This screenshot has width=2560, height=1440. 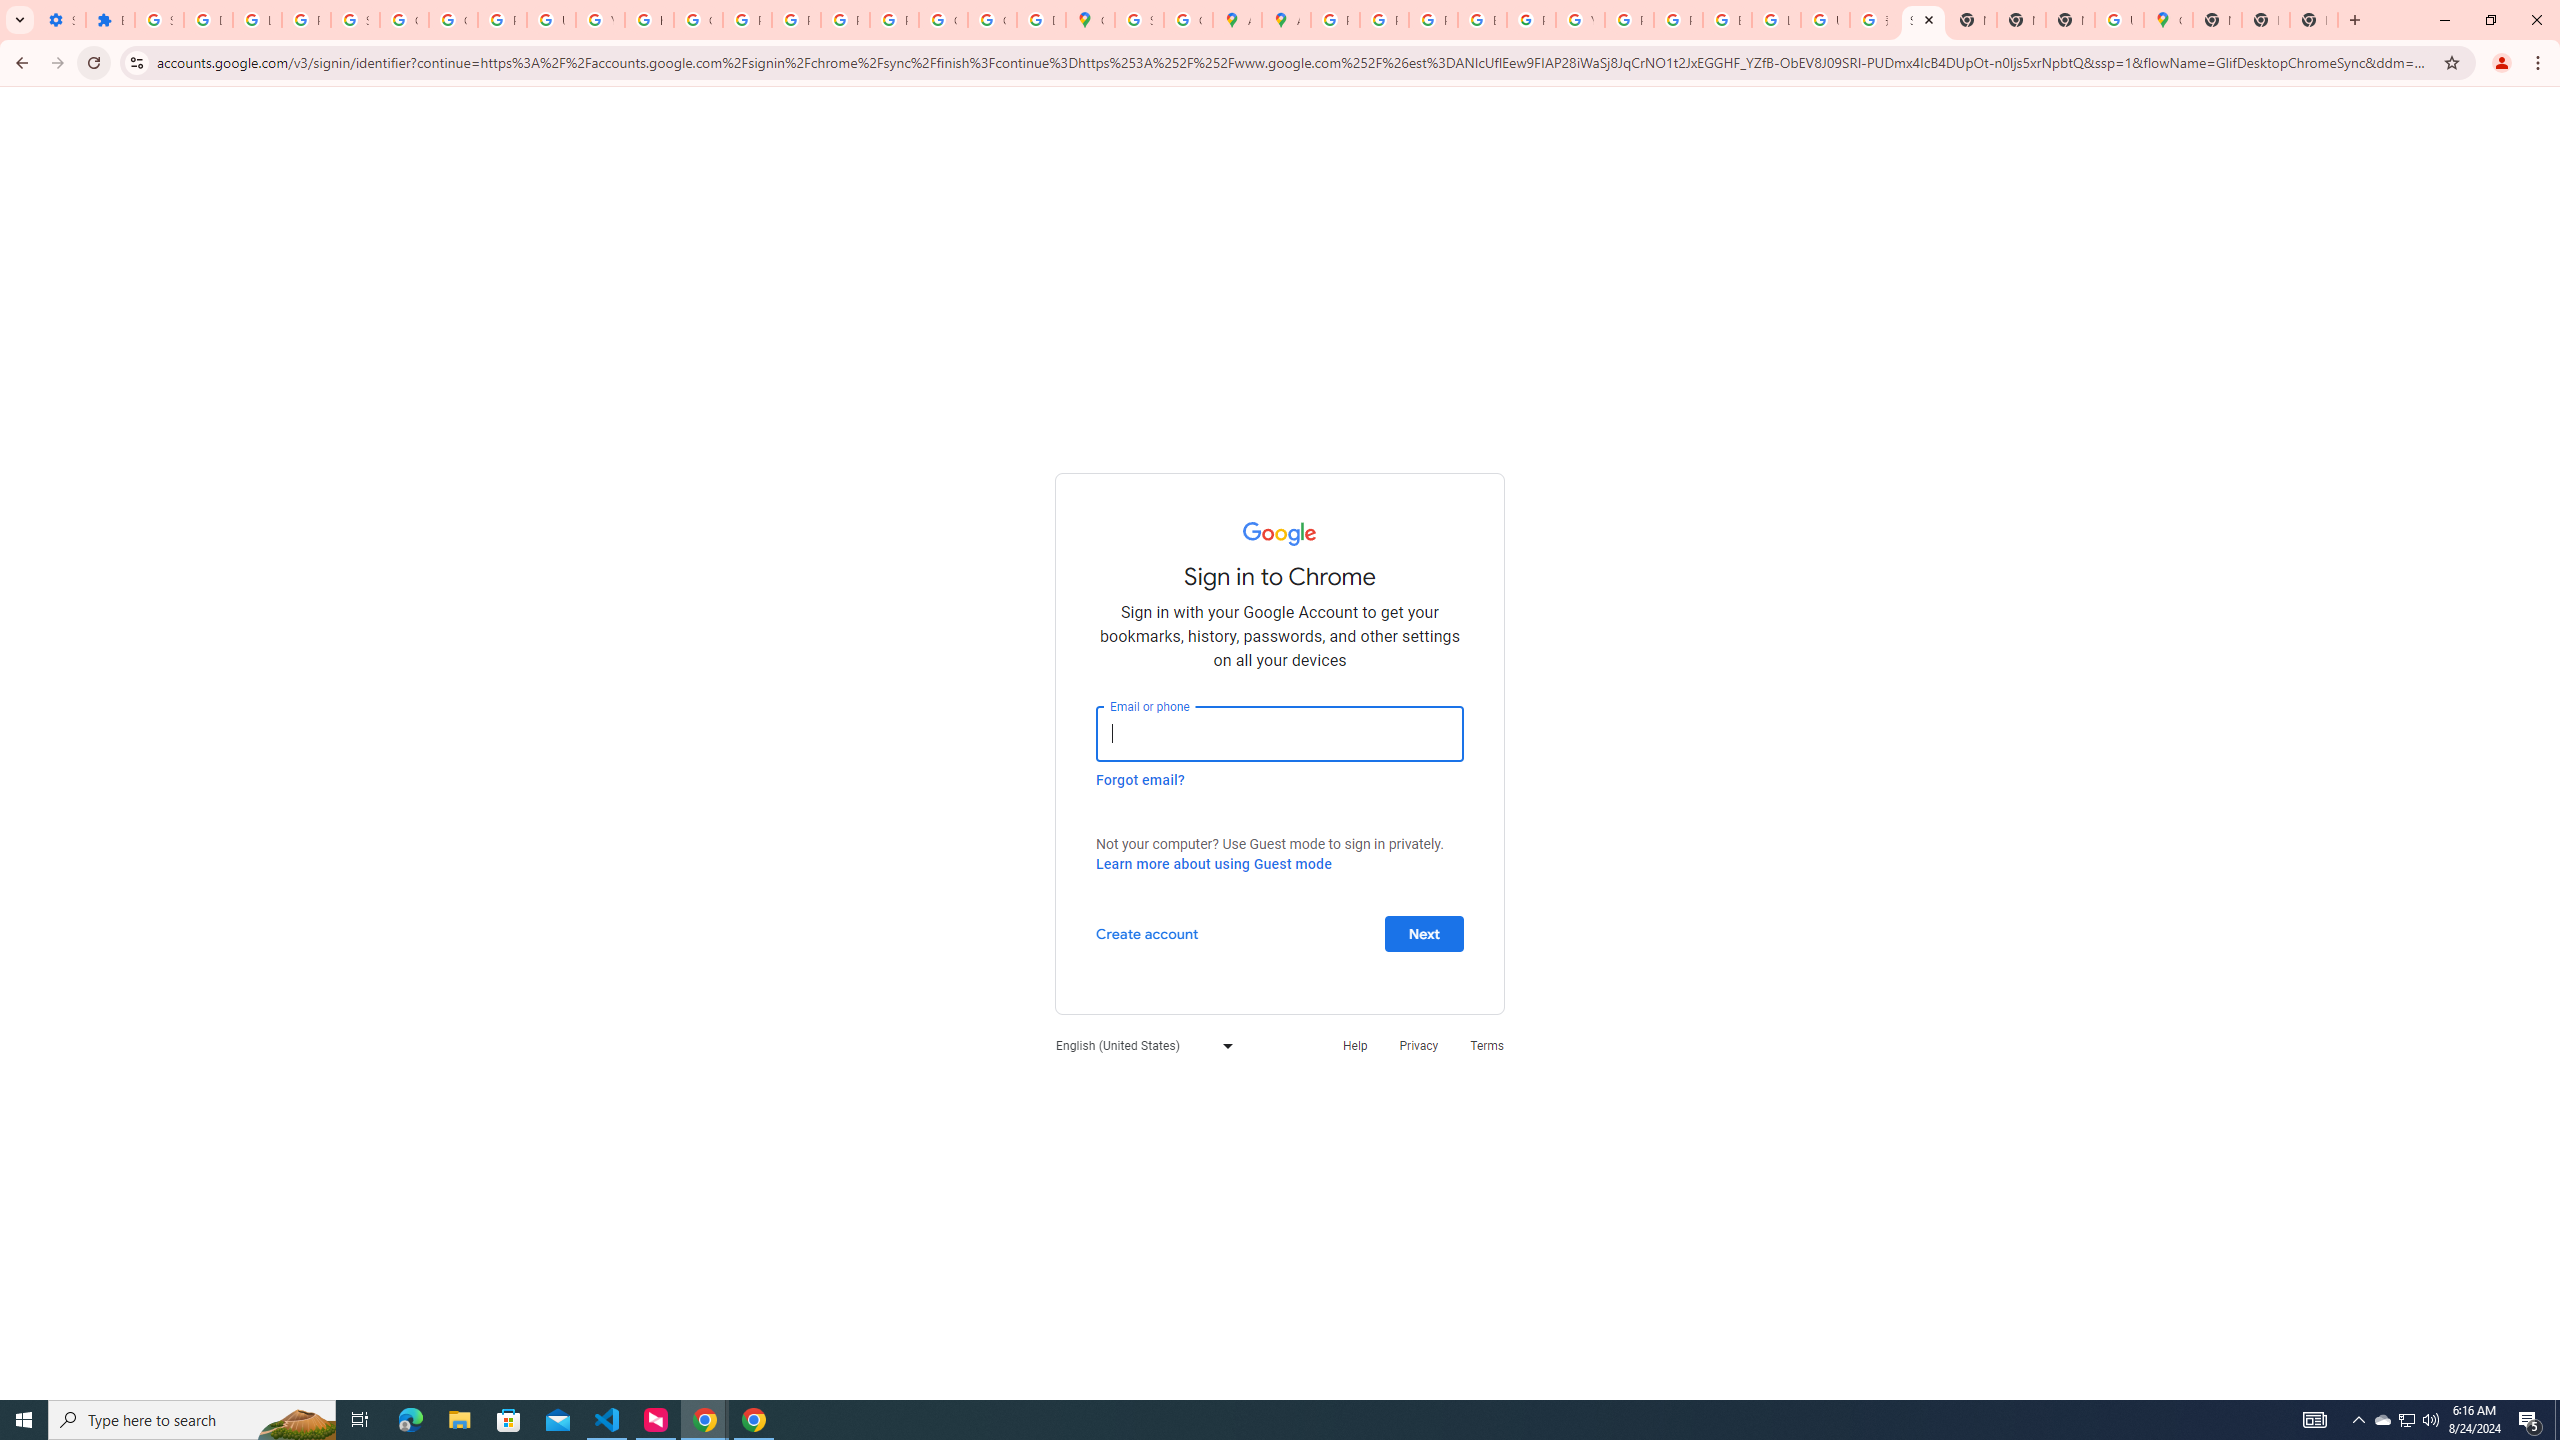 I want to click on Create account, so click(x=1146, y=932).